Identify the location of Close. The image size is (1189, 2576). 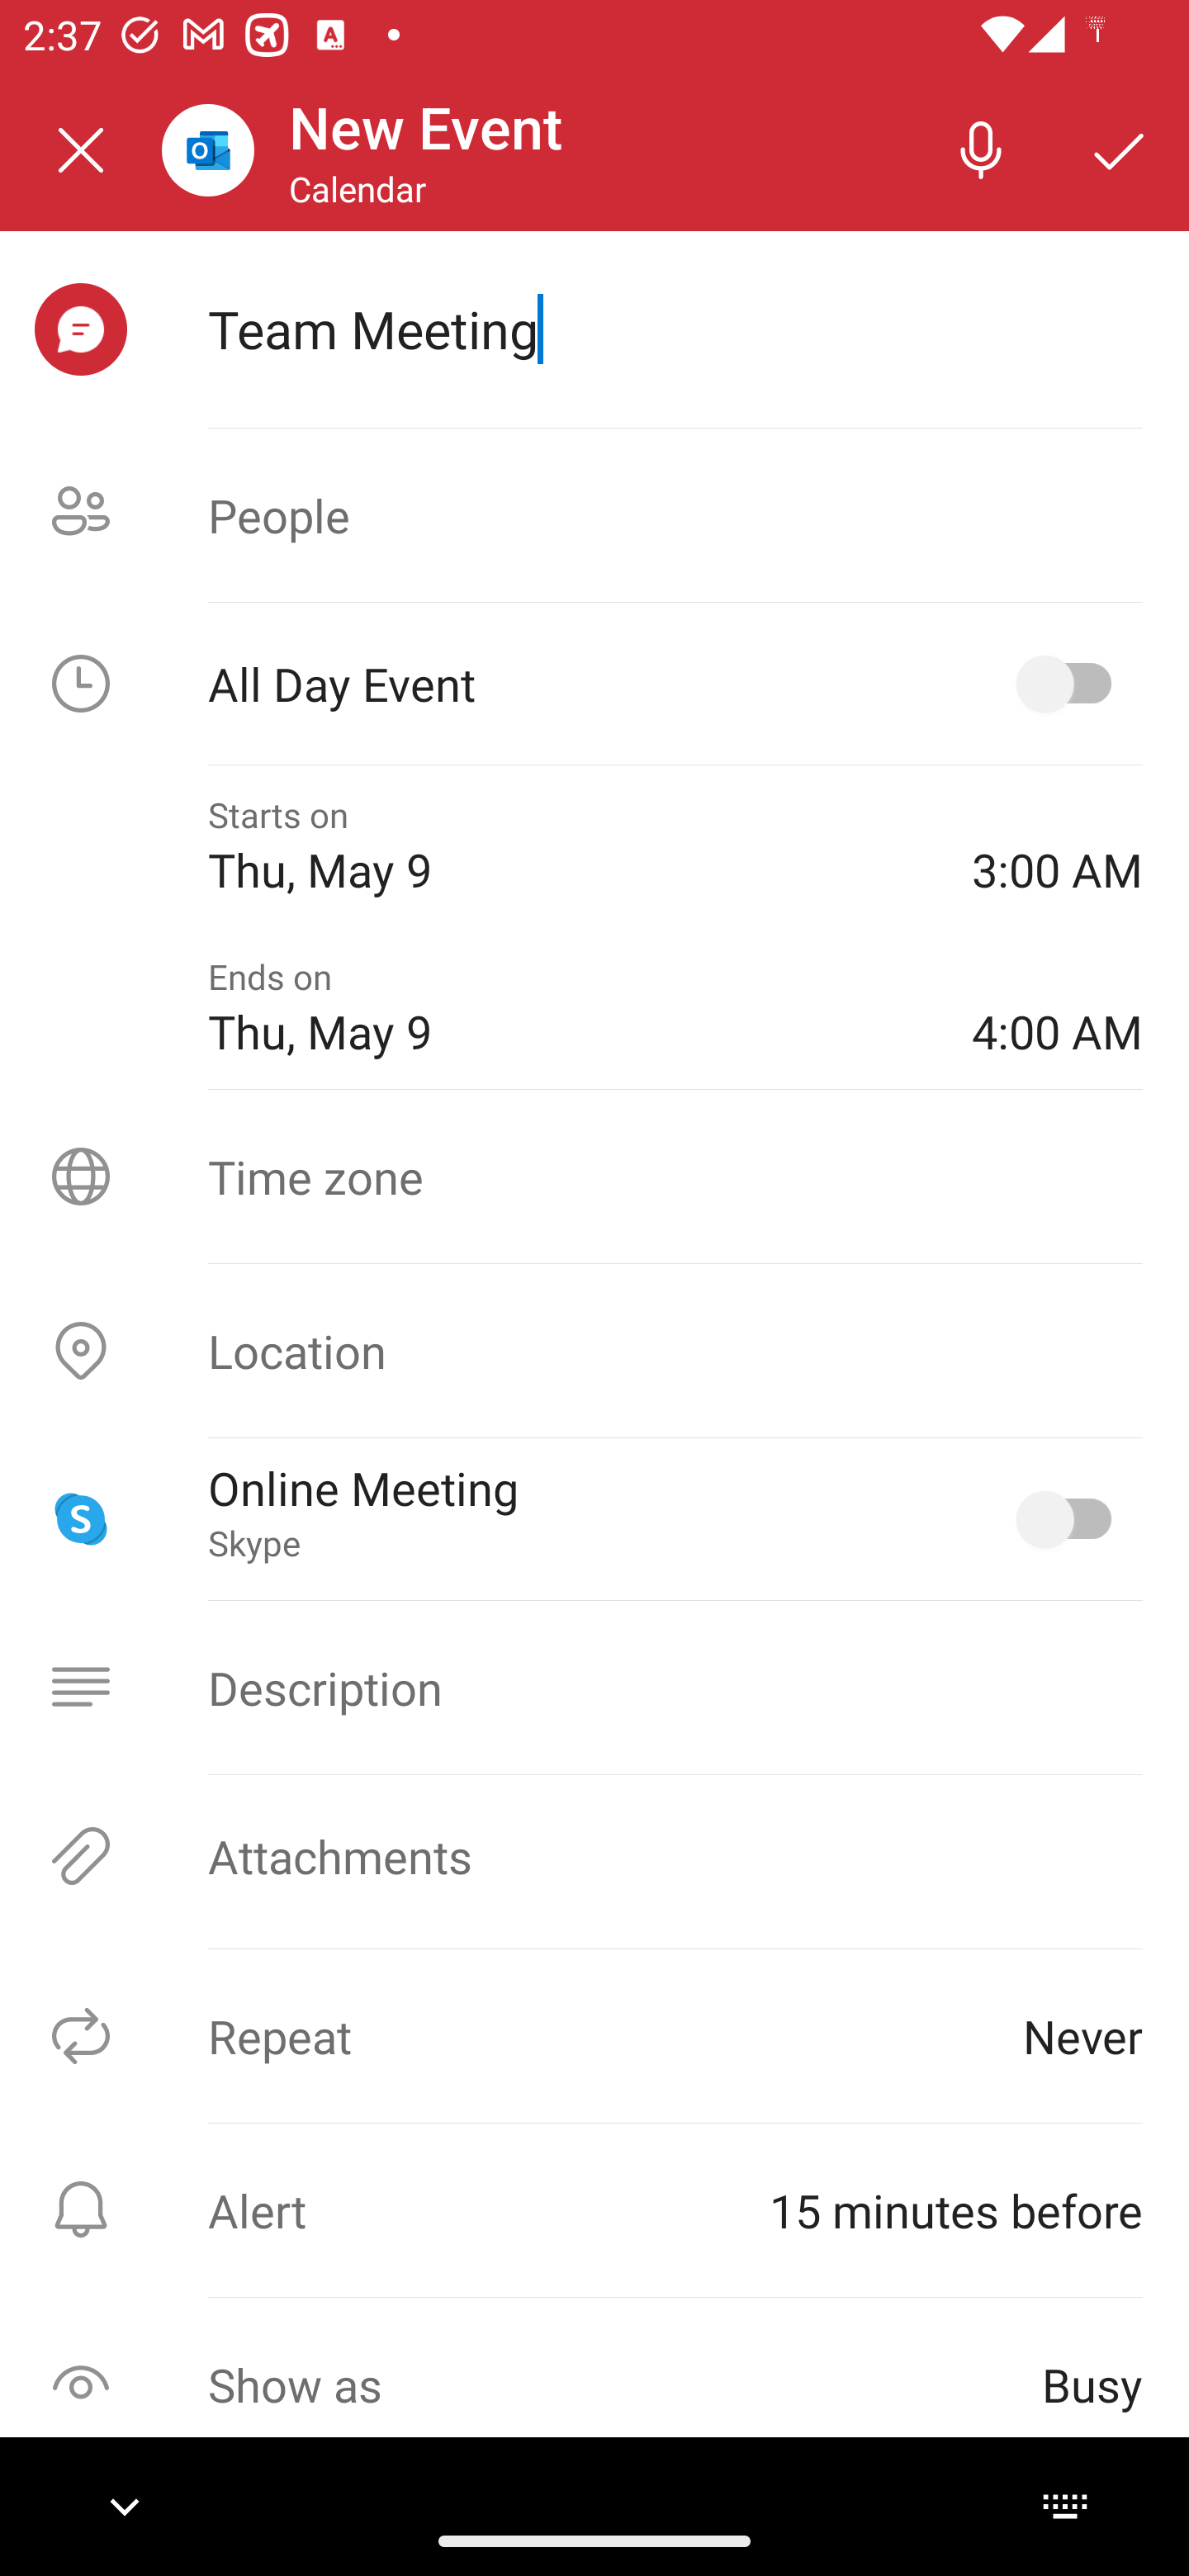
(81, 150).